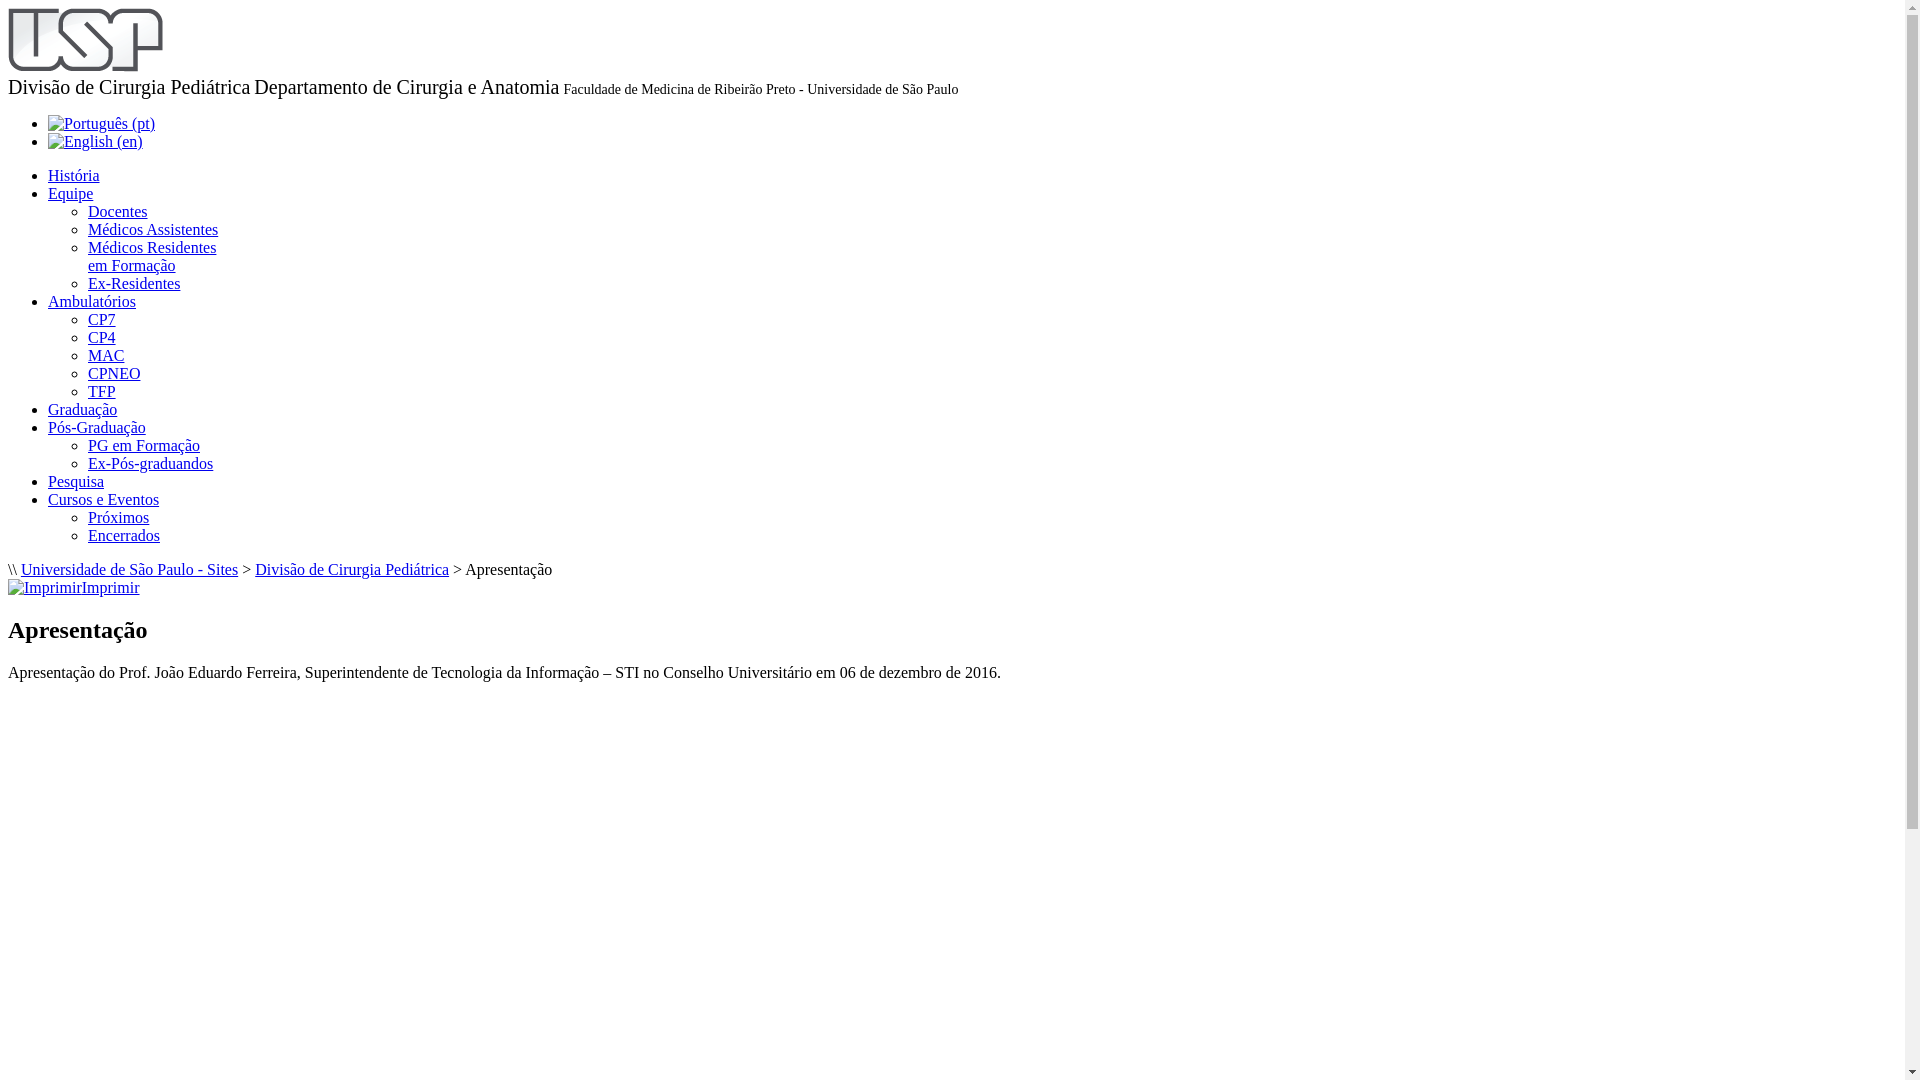  Describe the element at coordinates (102, 338) in the screenshot. I see `CP4` at that location.